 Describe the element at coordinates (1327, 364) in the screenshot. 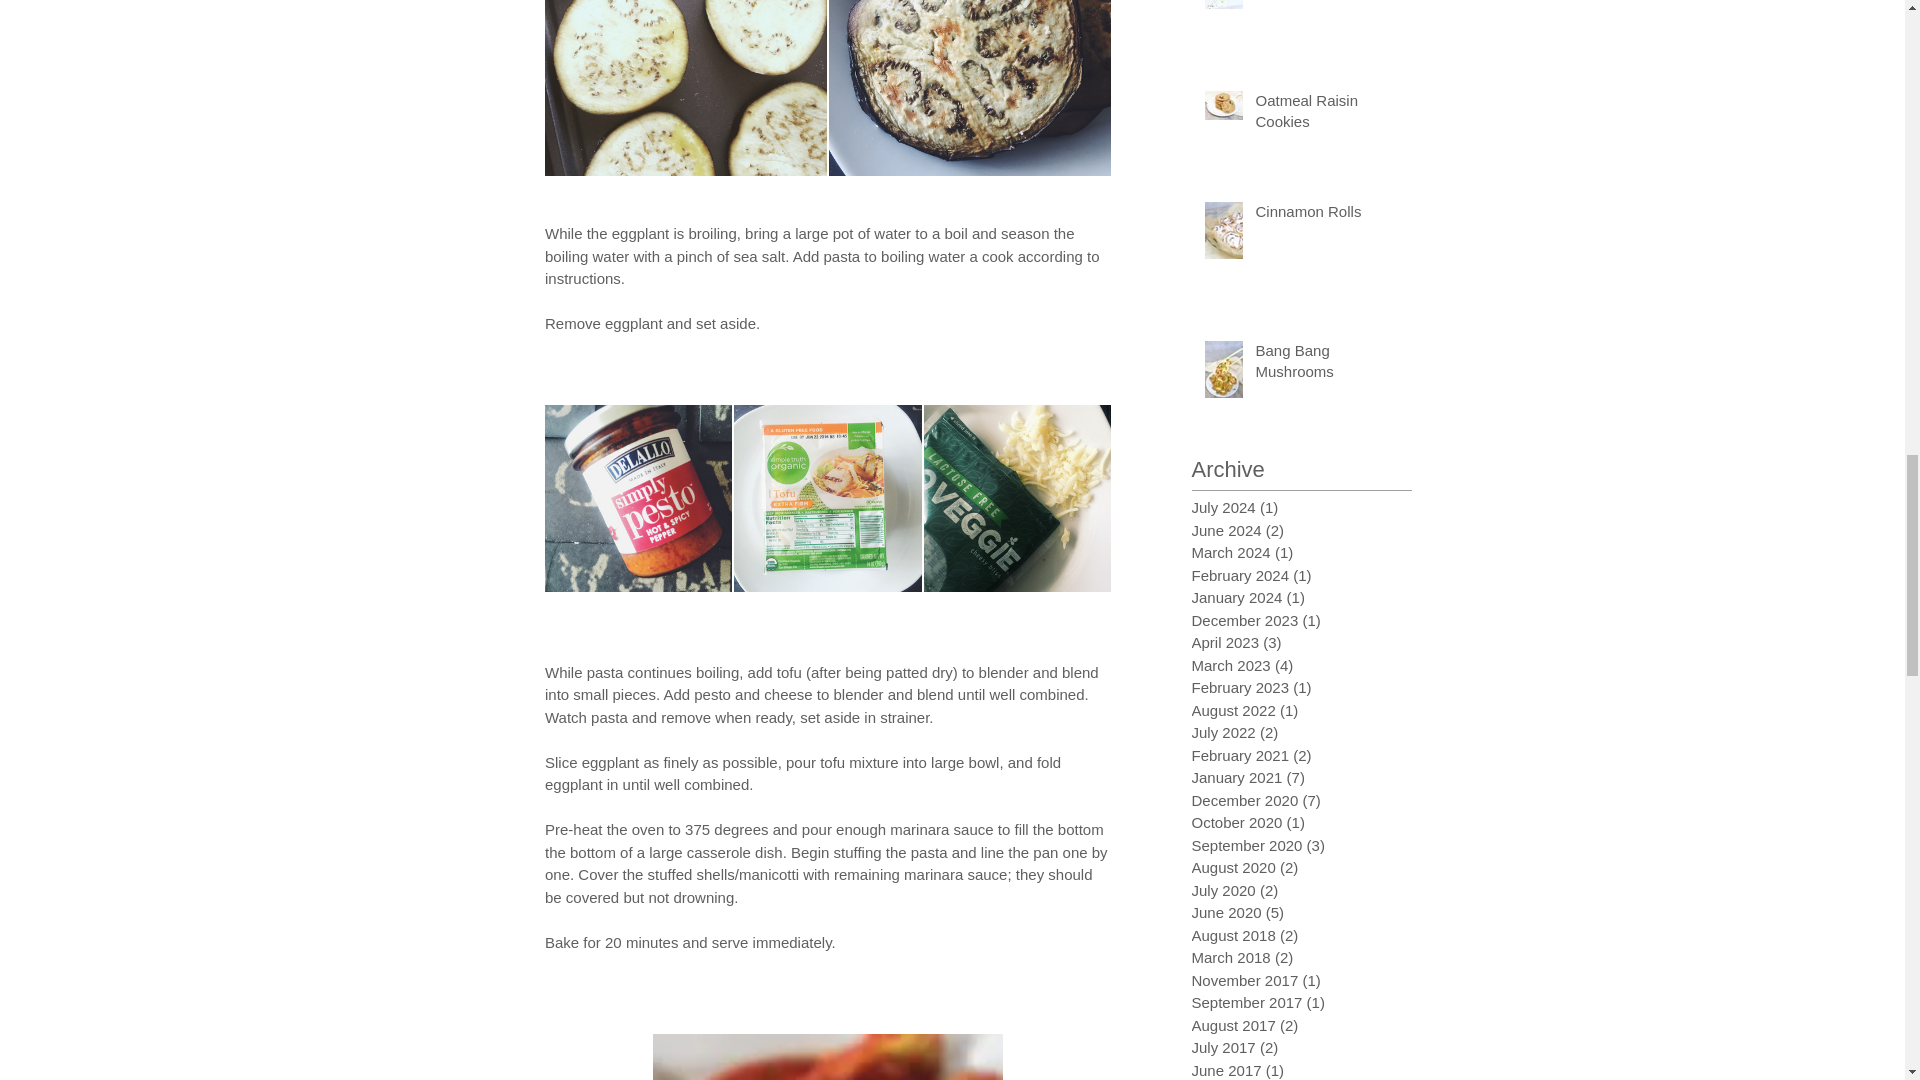

I see `Bang Bang Mushrooms` at that location.